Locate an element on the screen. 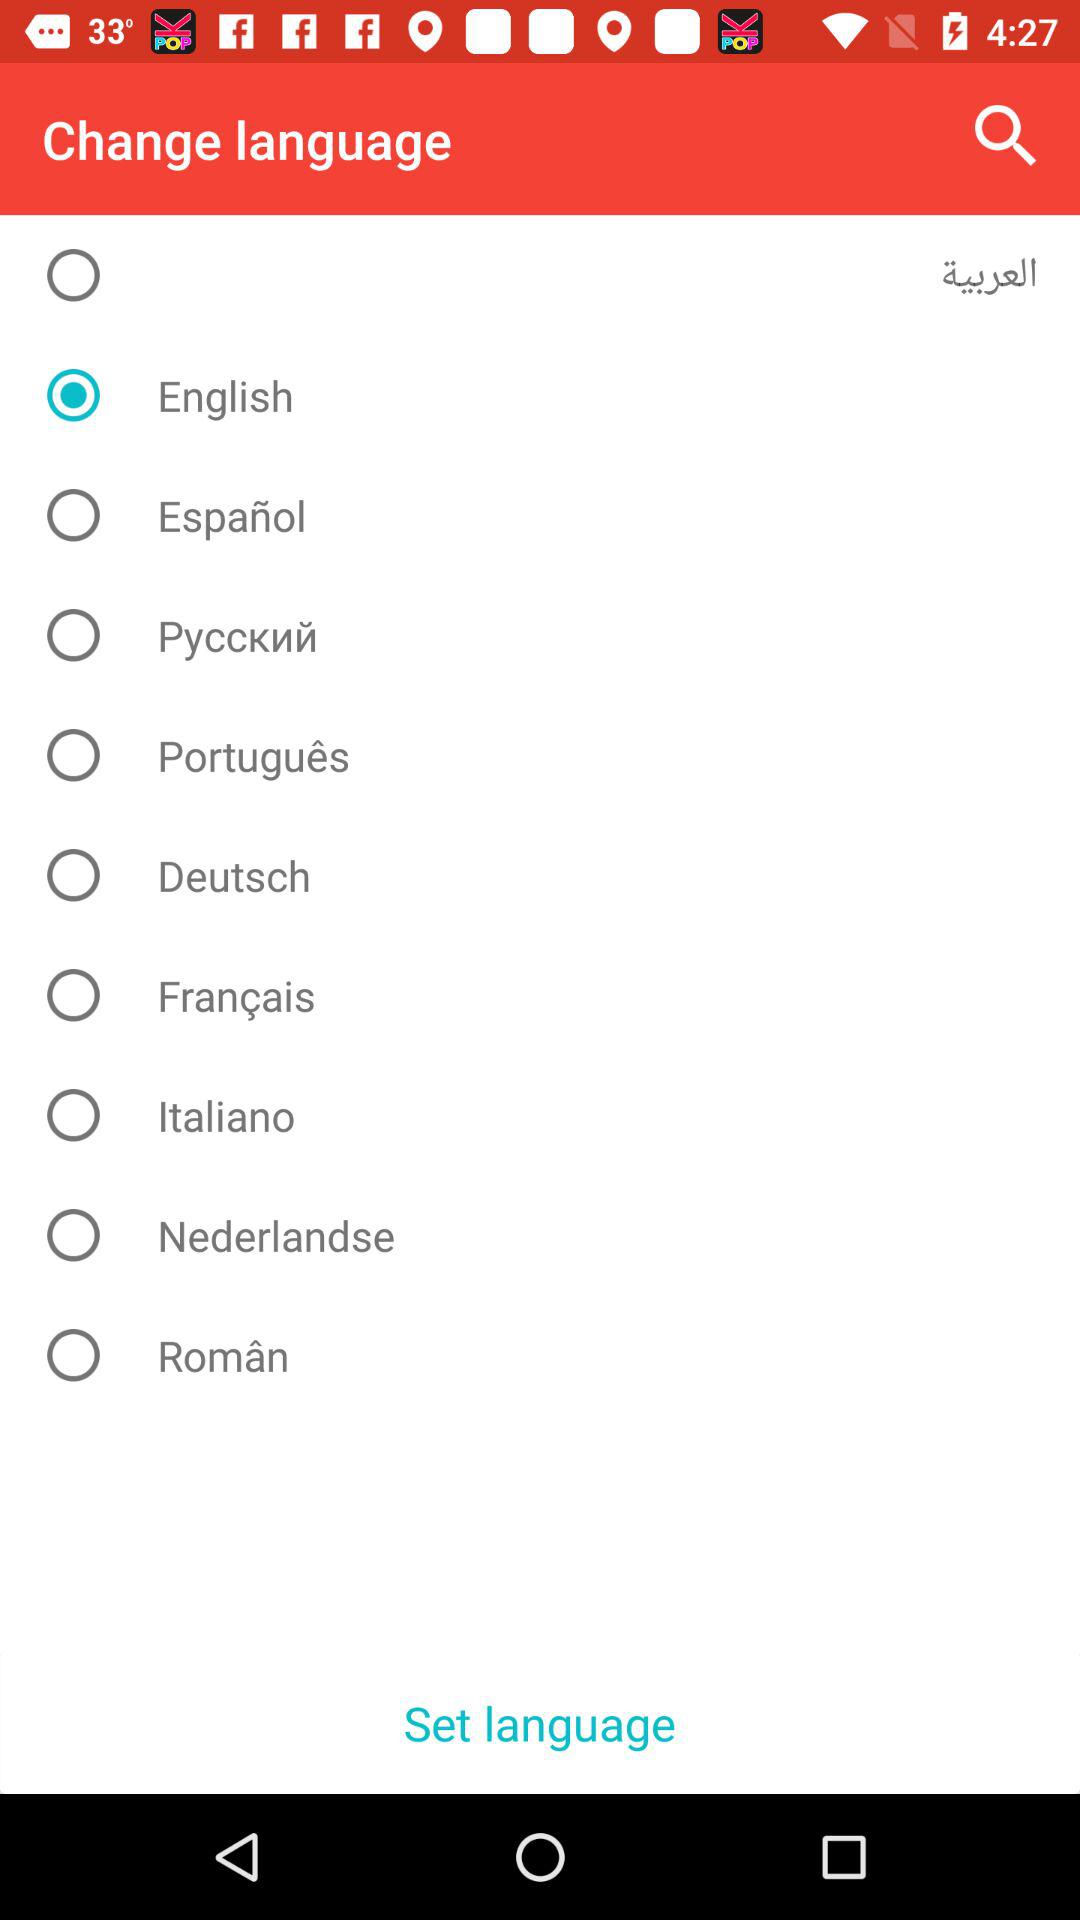 This screenshot has width=1080, height=1920. tap the item below italiano icon is located at coordinates (556, 1235).